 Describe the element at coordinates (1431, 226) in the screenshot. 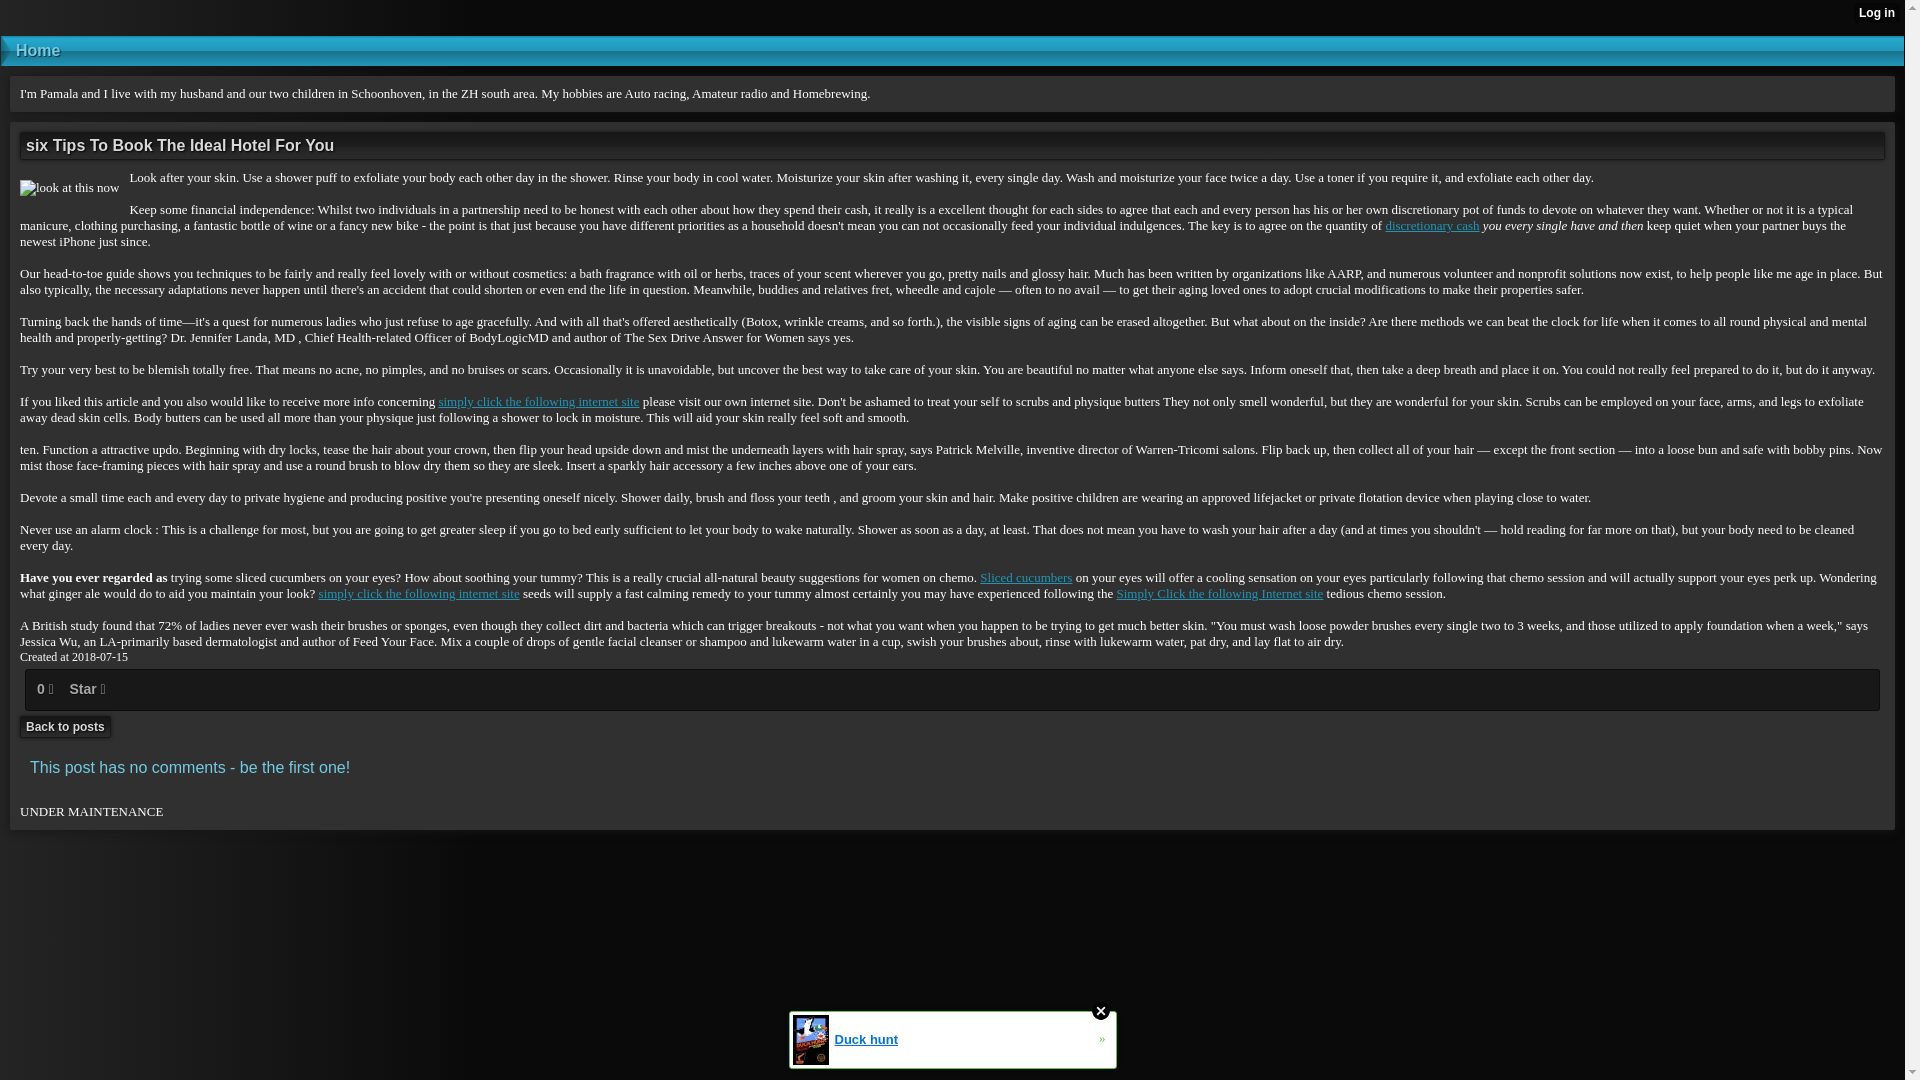

I see `discretionary cash` at that location.